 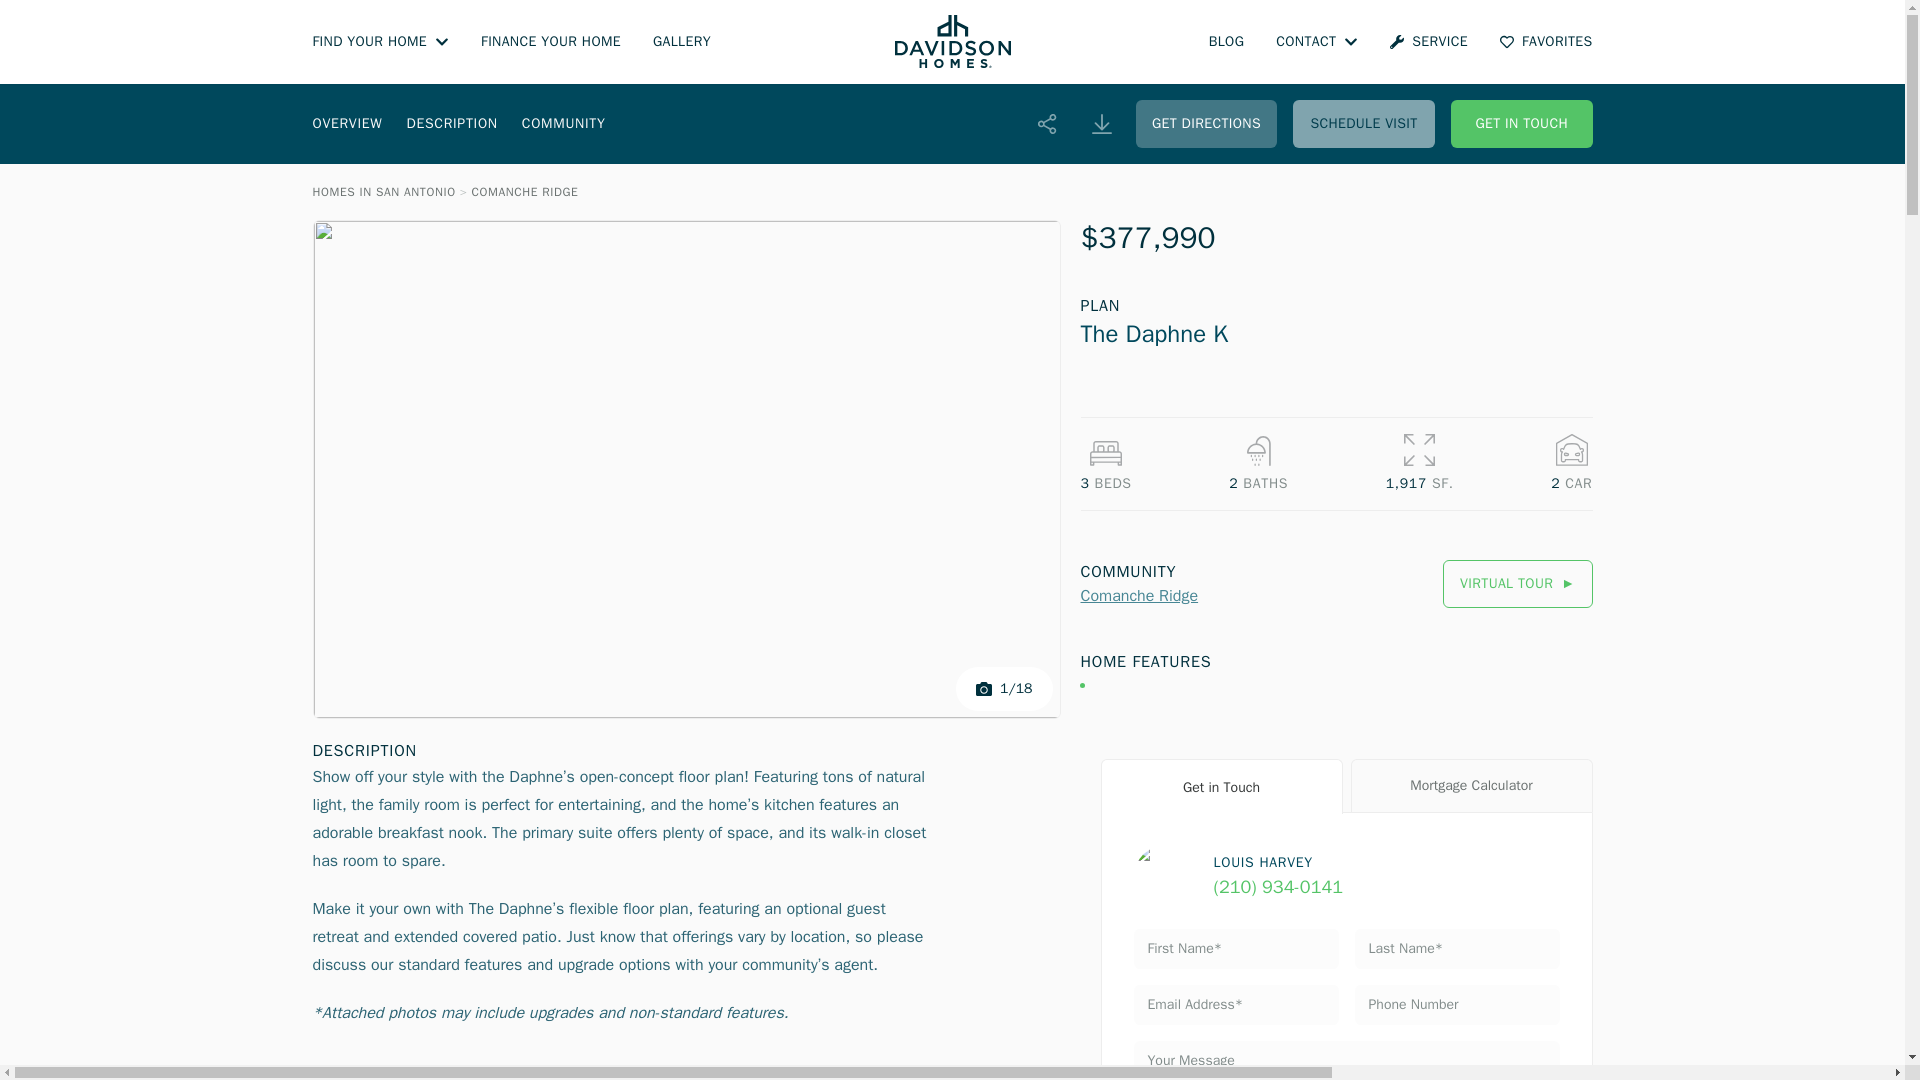 I want to click on FAVORITES, so click(x=1546, y=42).